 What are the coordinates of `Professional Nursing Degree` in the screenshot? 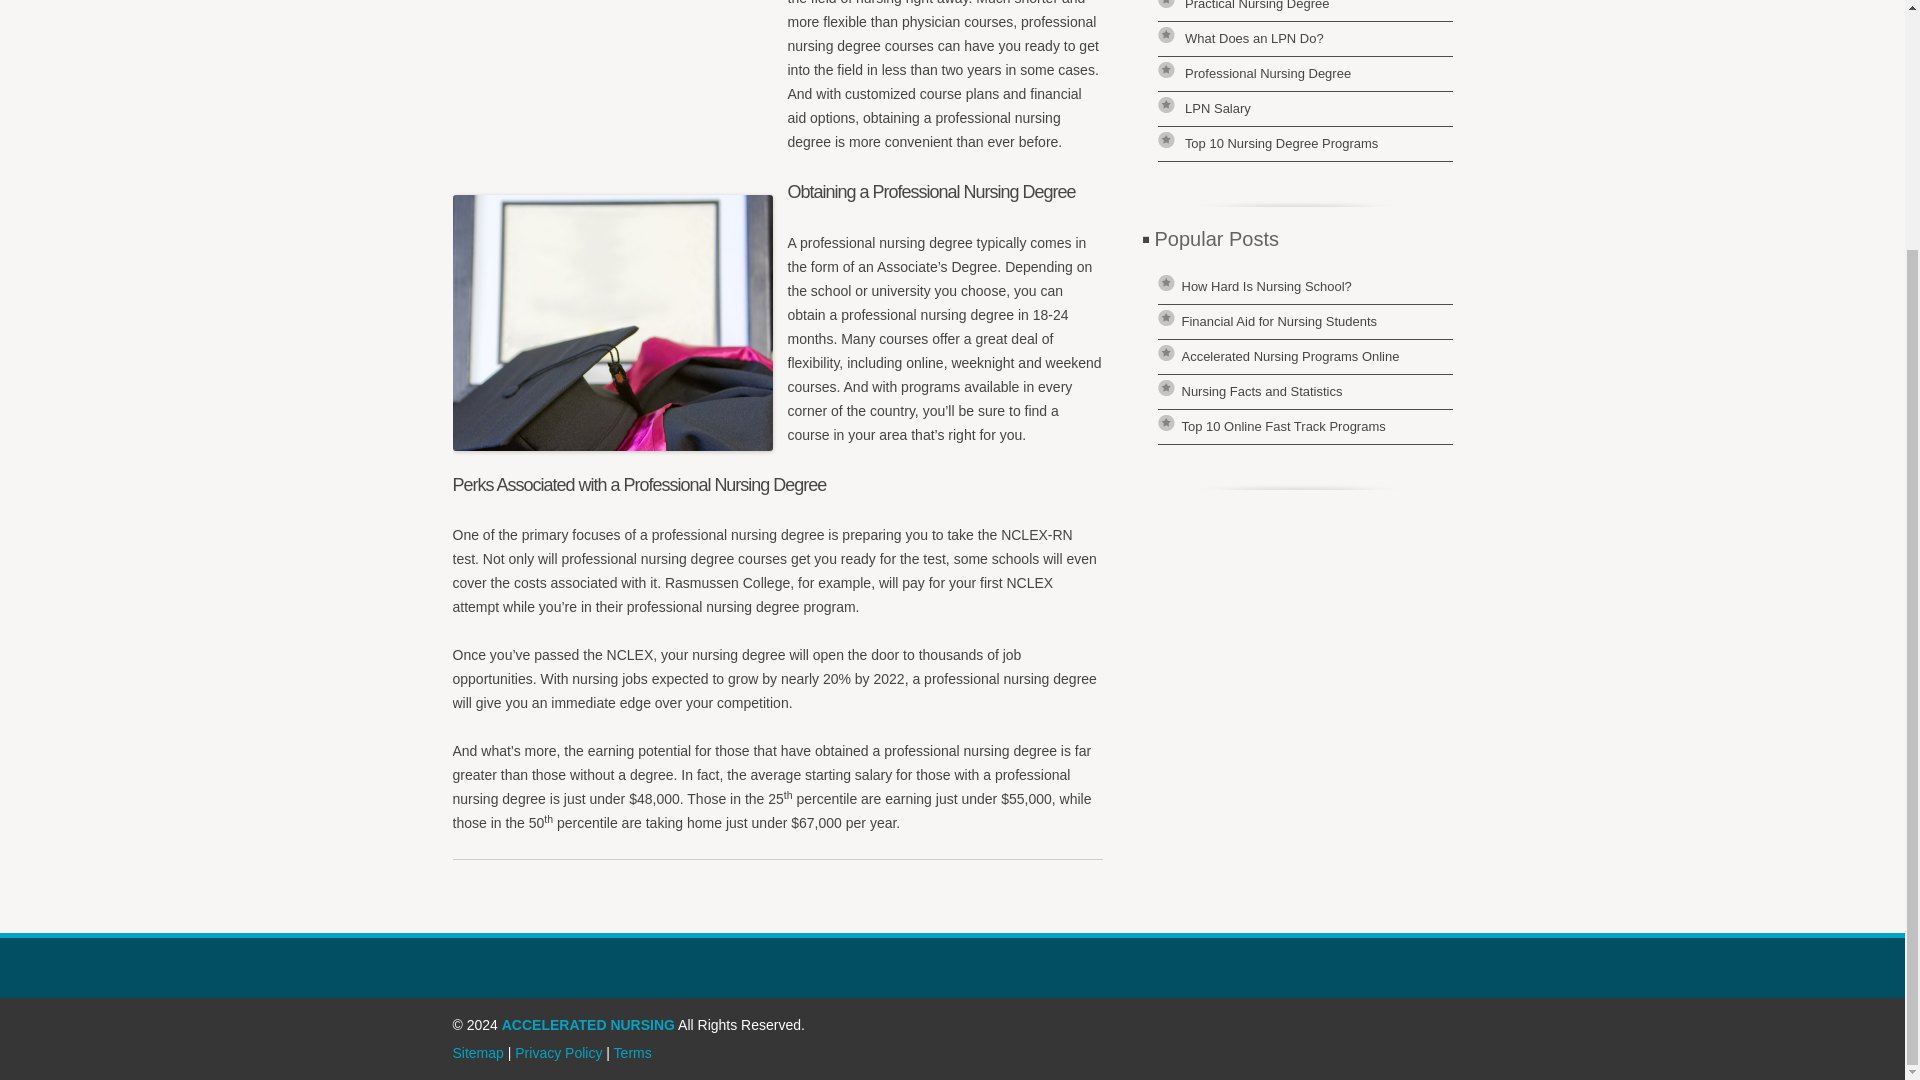 It's located at (1268, 73).